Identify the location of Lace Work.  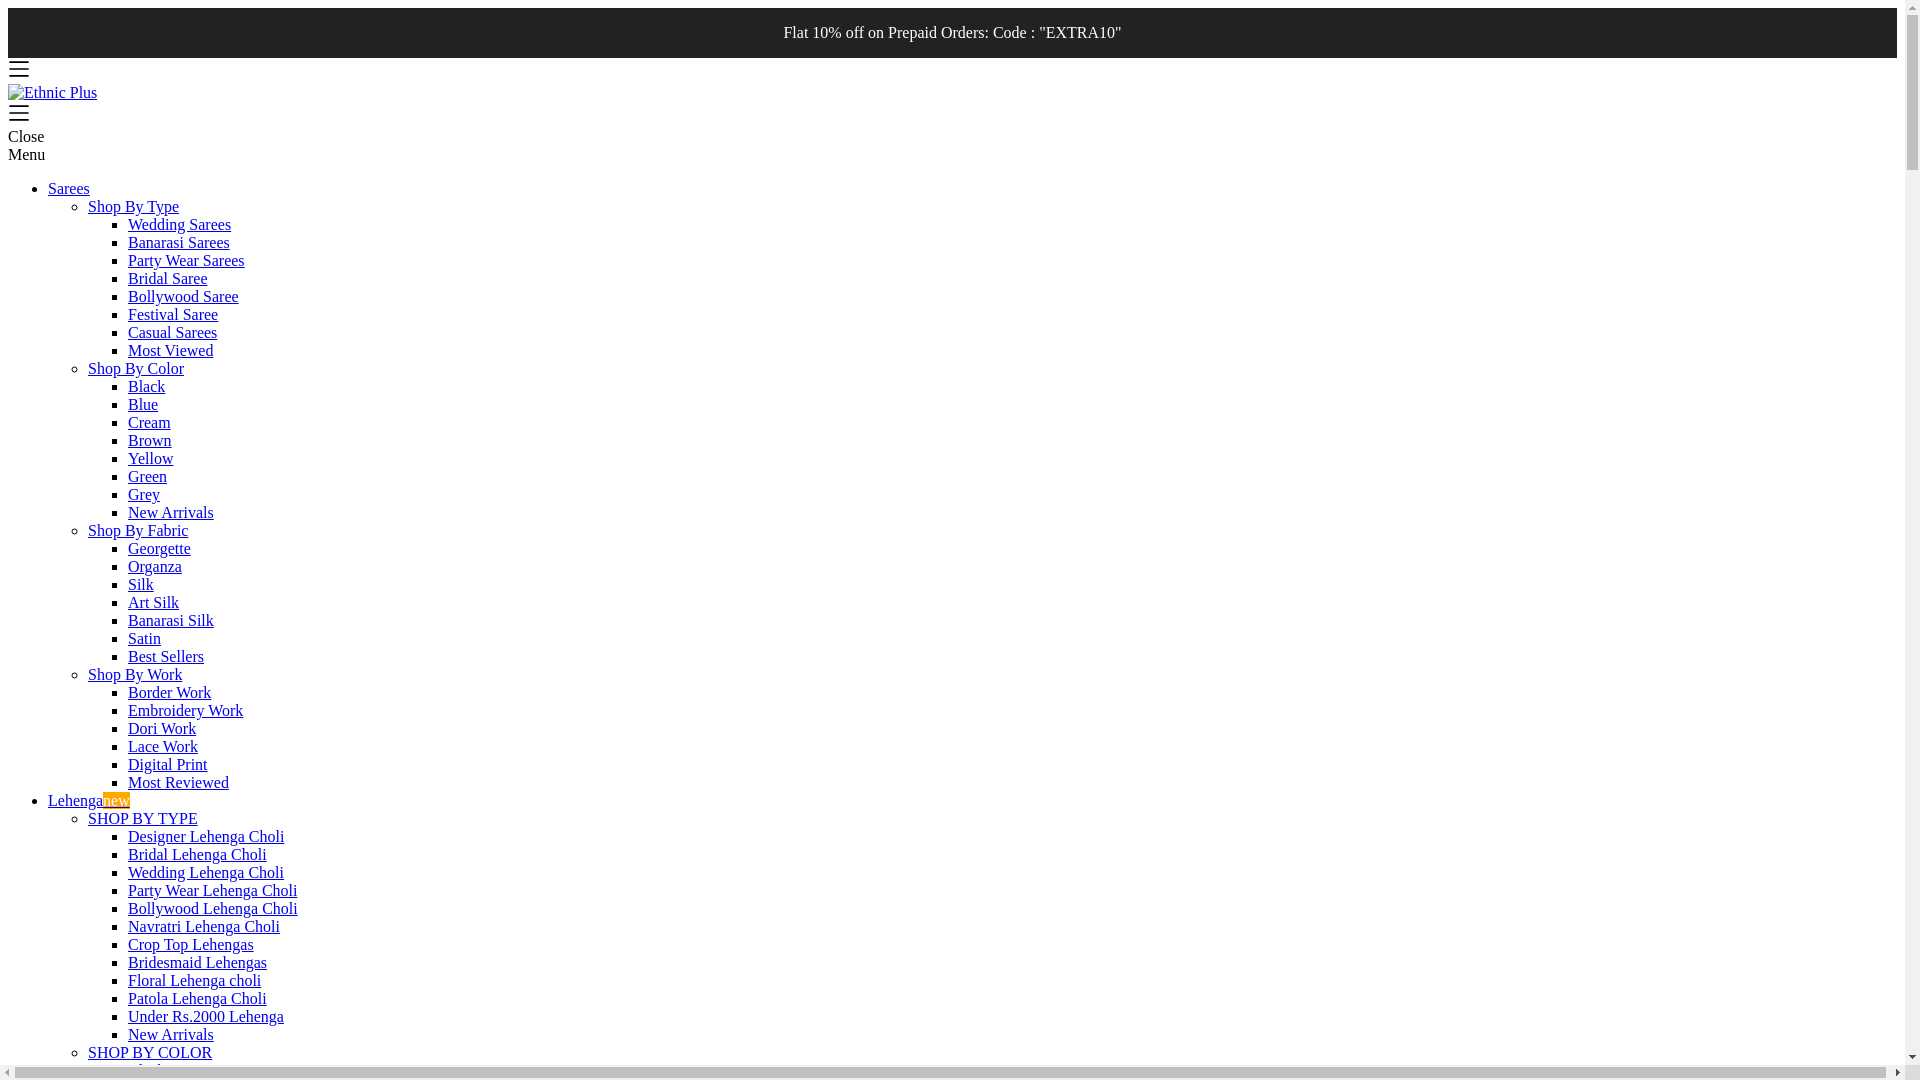
(162, 746).